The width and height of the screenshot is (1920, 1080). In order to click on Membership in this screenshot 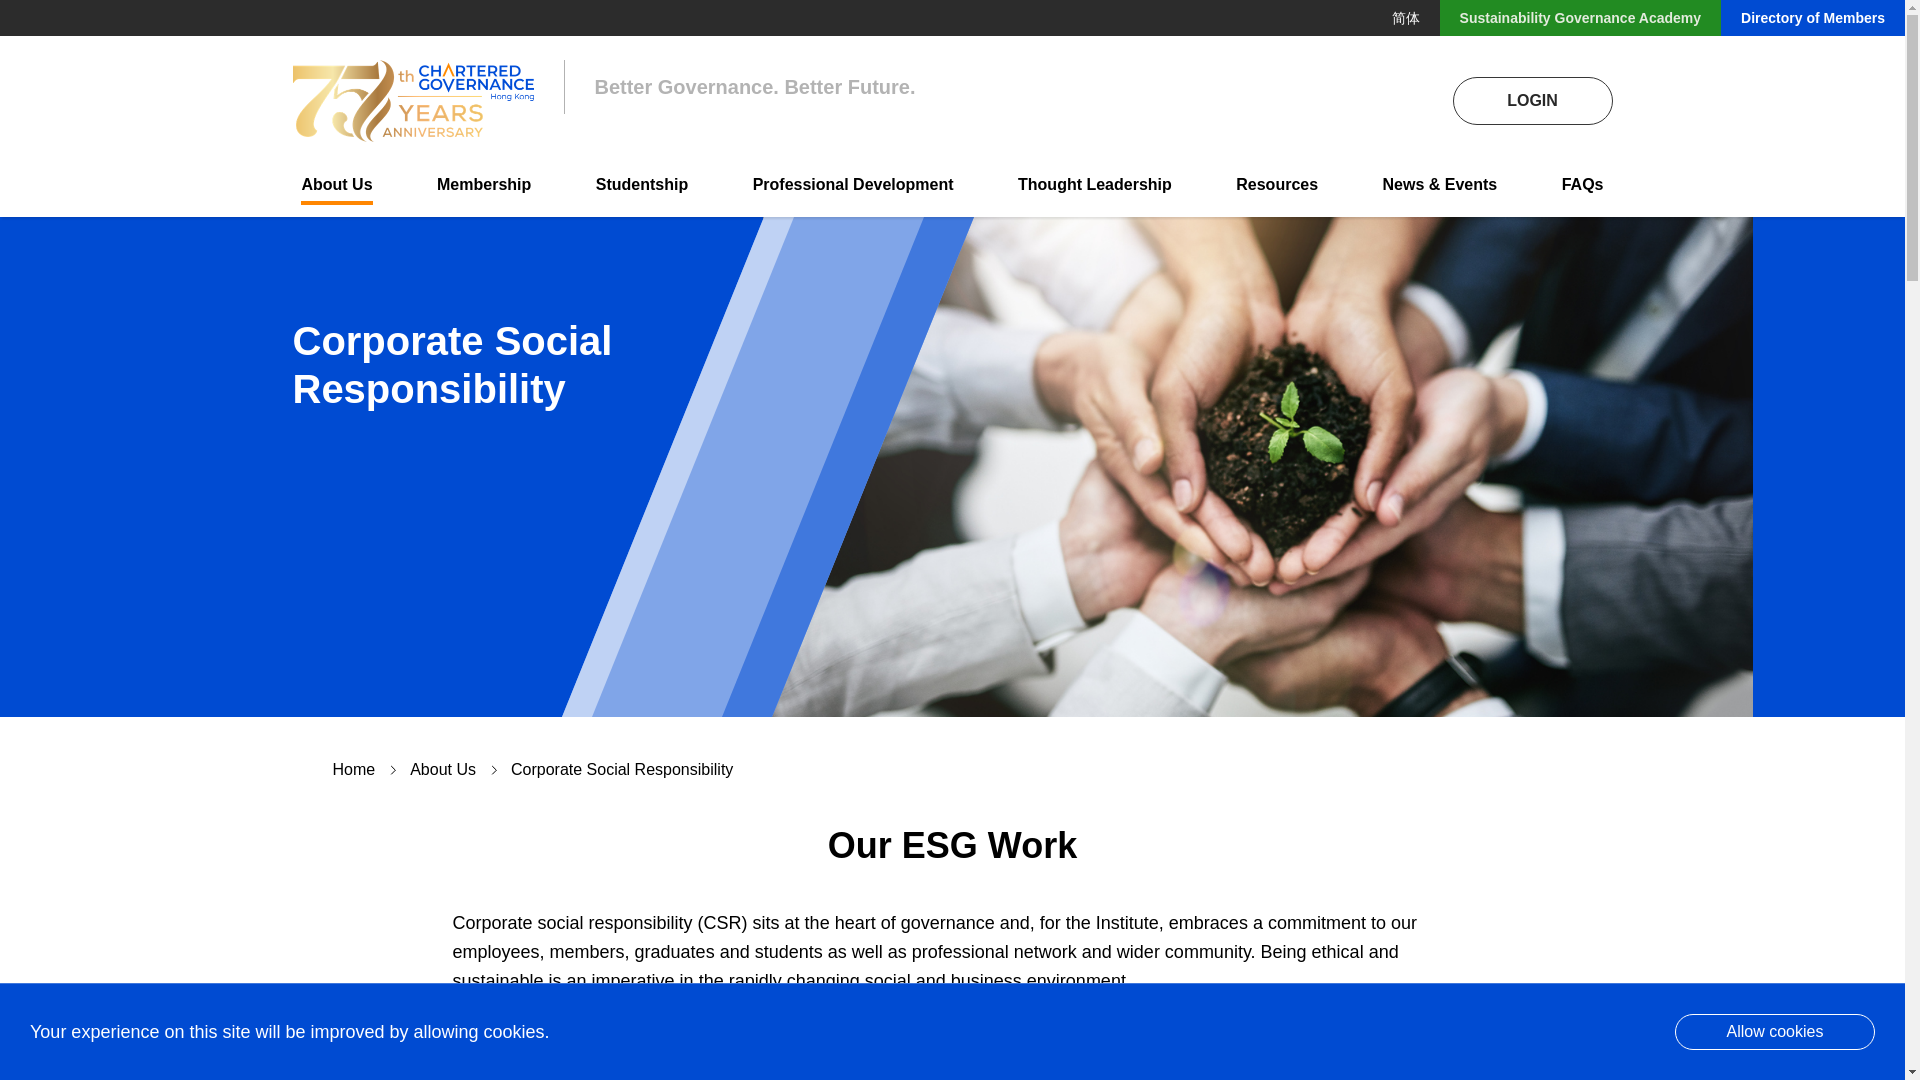, I will do `click(484, 188)`.